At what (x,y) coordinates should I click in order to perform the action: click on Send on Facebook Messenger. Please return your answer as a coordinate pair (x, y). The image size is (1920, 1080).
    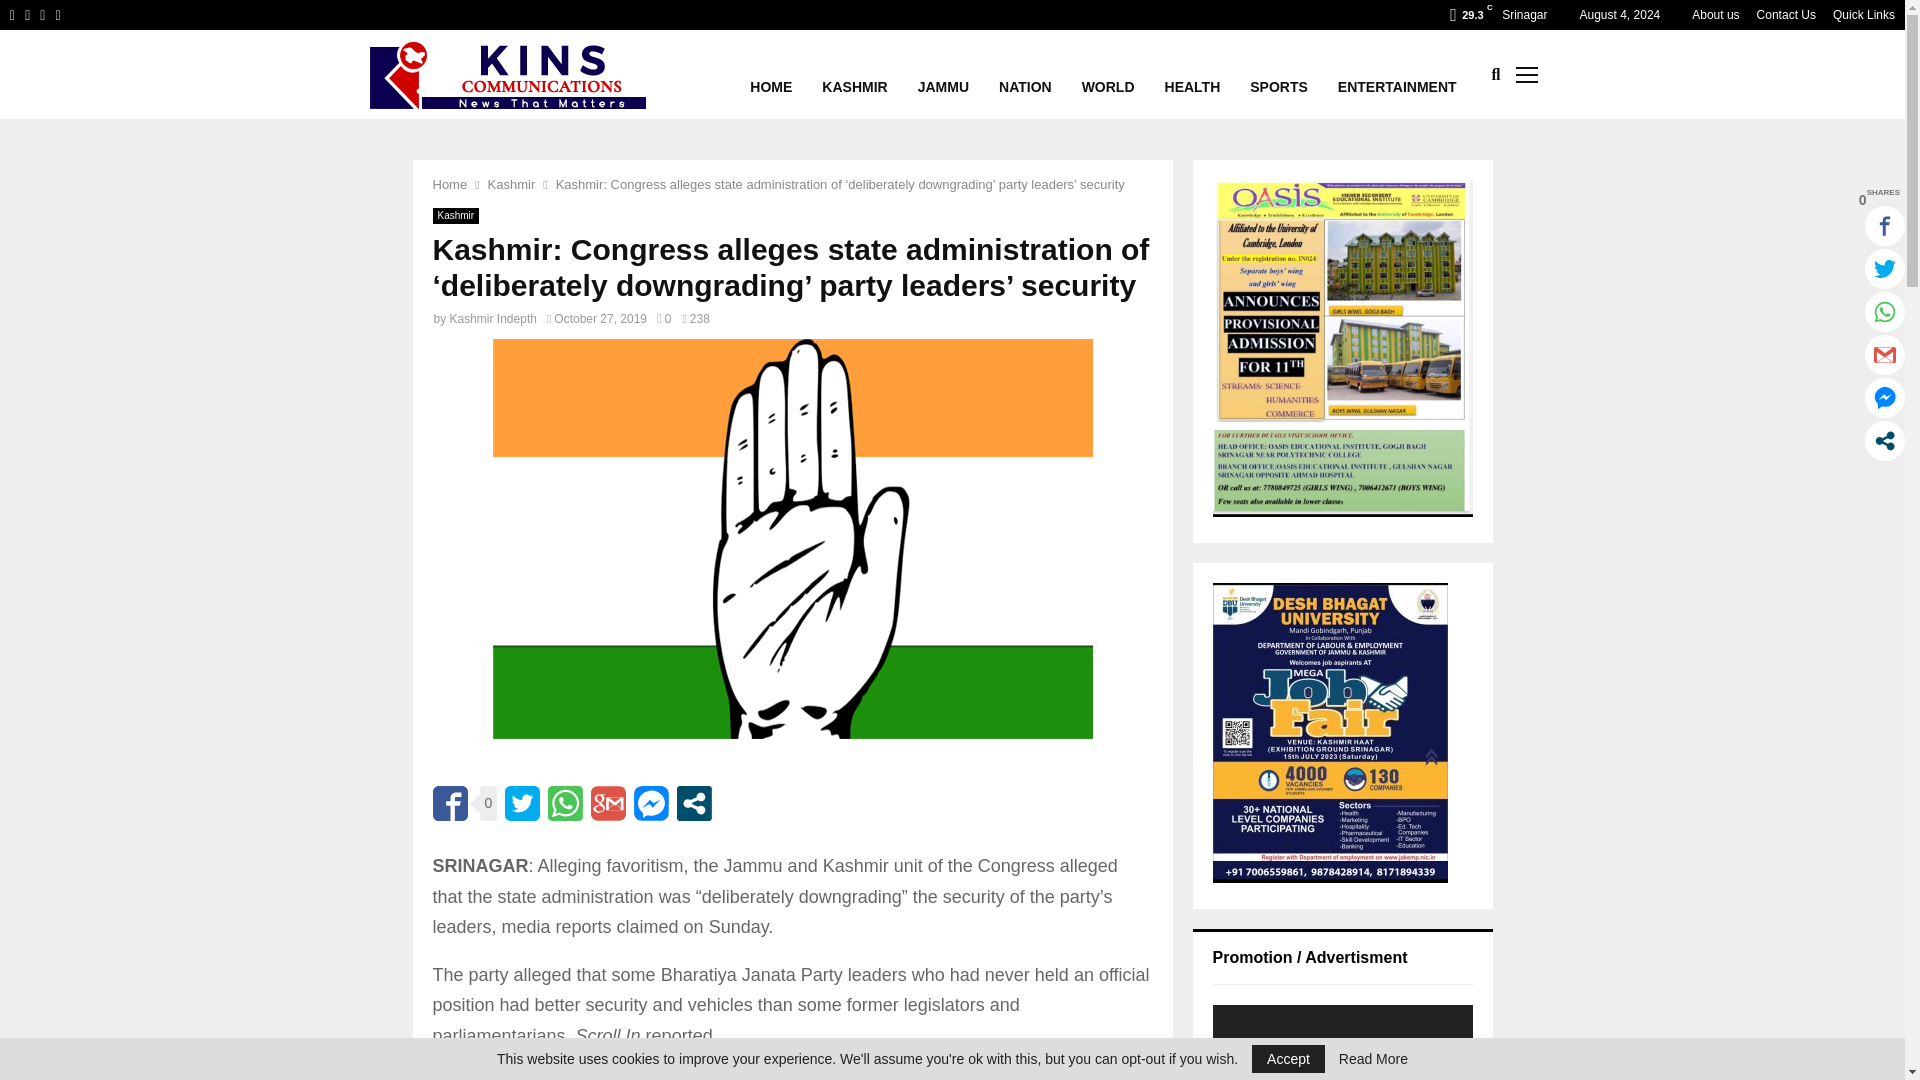
    Looking at the image, I should click on (650, 803).